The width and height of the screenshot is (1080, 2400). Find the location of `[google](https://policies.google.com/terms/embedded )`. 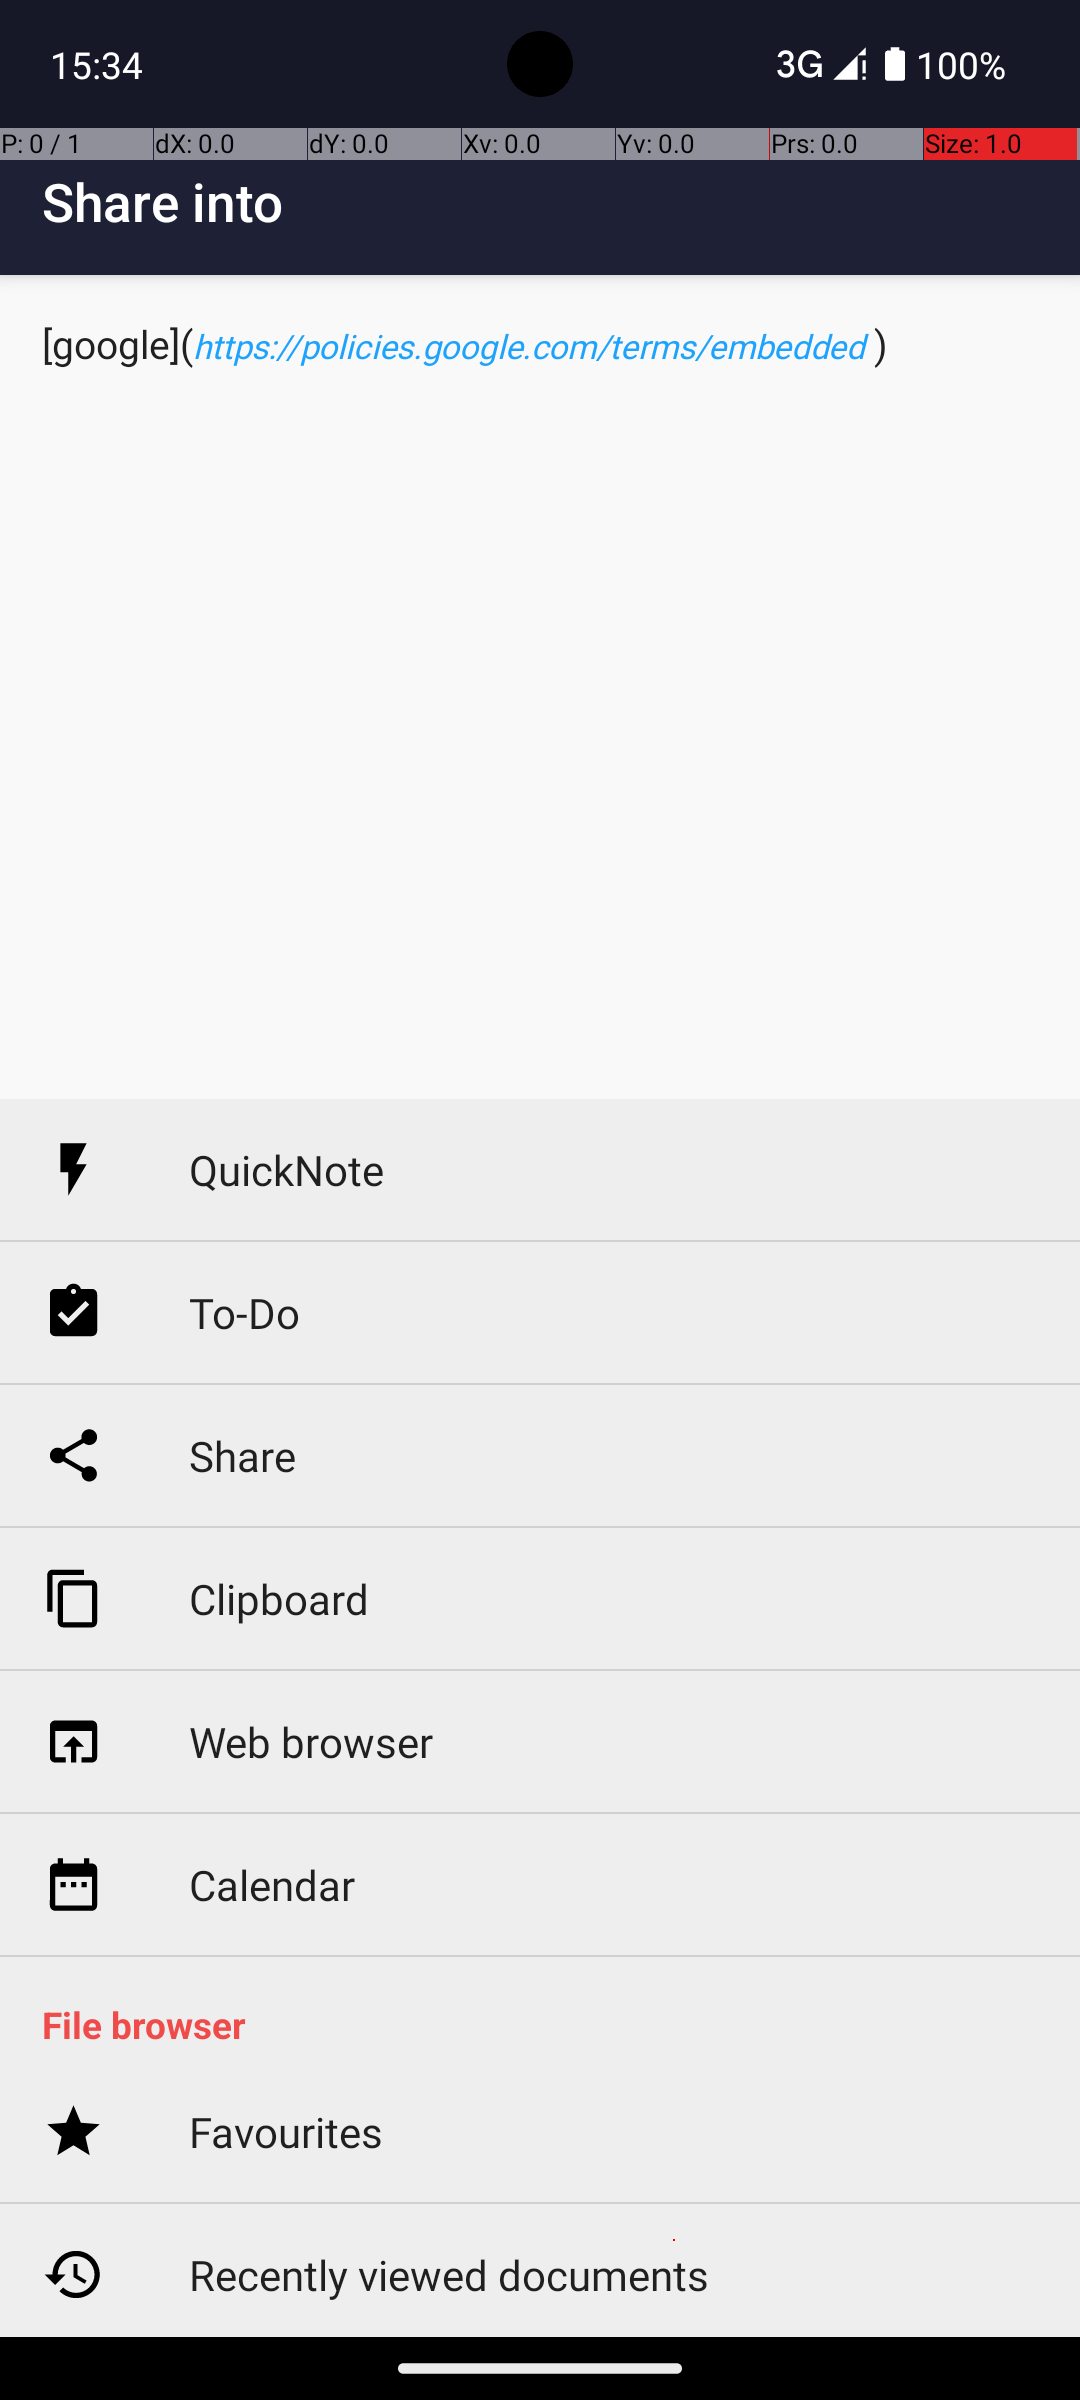

[google](https://policies.google.com/terms/embedded ) is located at coordinates (540, 687).